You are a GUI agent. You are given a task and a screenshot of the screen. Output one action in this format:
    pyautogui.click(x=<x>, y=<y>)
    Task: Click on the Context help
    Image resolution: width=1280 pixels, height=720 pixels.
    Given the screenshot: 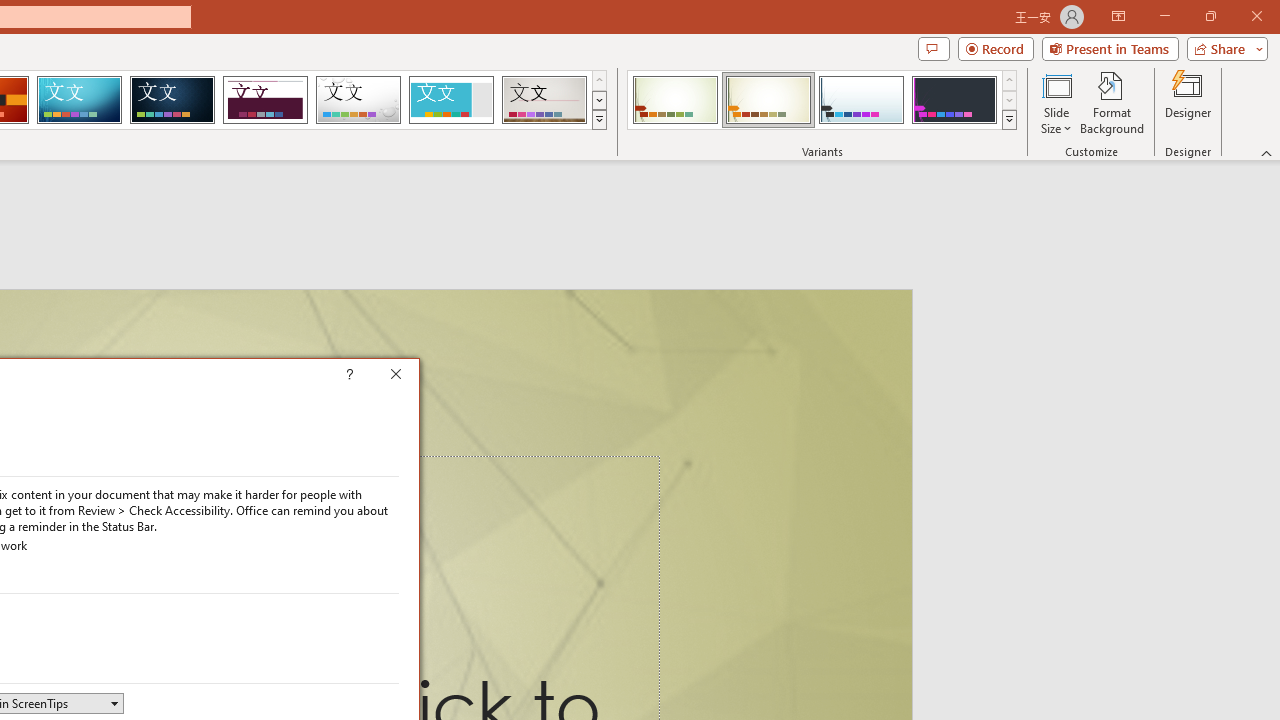 What is the action you would take?
    pyautogui.click(x=378, y=376)
    